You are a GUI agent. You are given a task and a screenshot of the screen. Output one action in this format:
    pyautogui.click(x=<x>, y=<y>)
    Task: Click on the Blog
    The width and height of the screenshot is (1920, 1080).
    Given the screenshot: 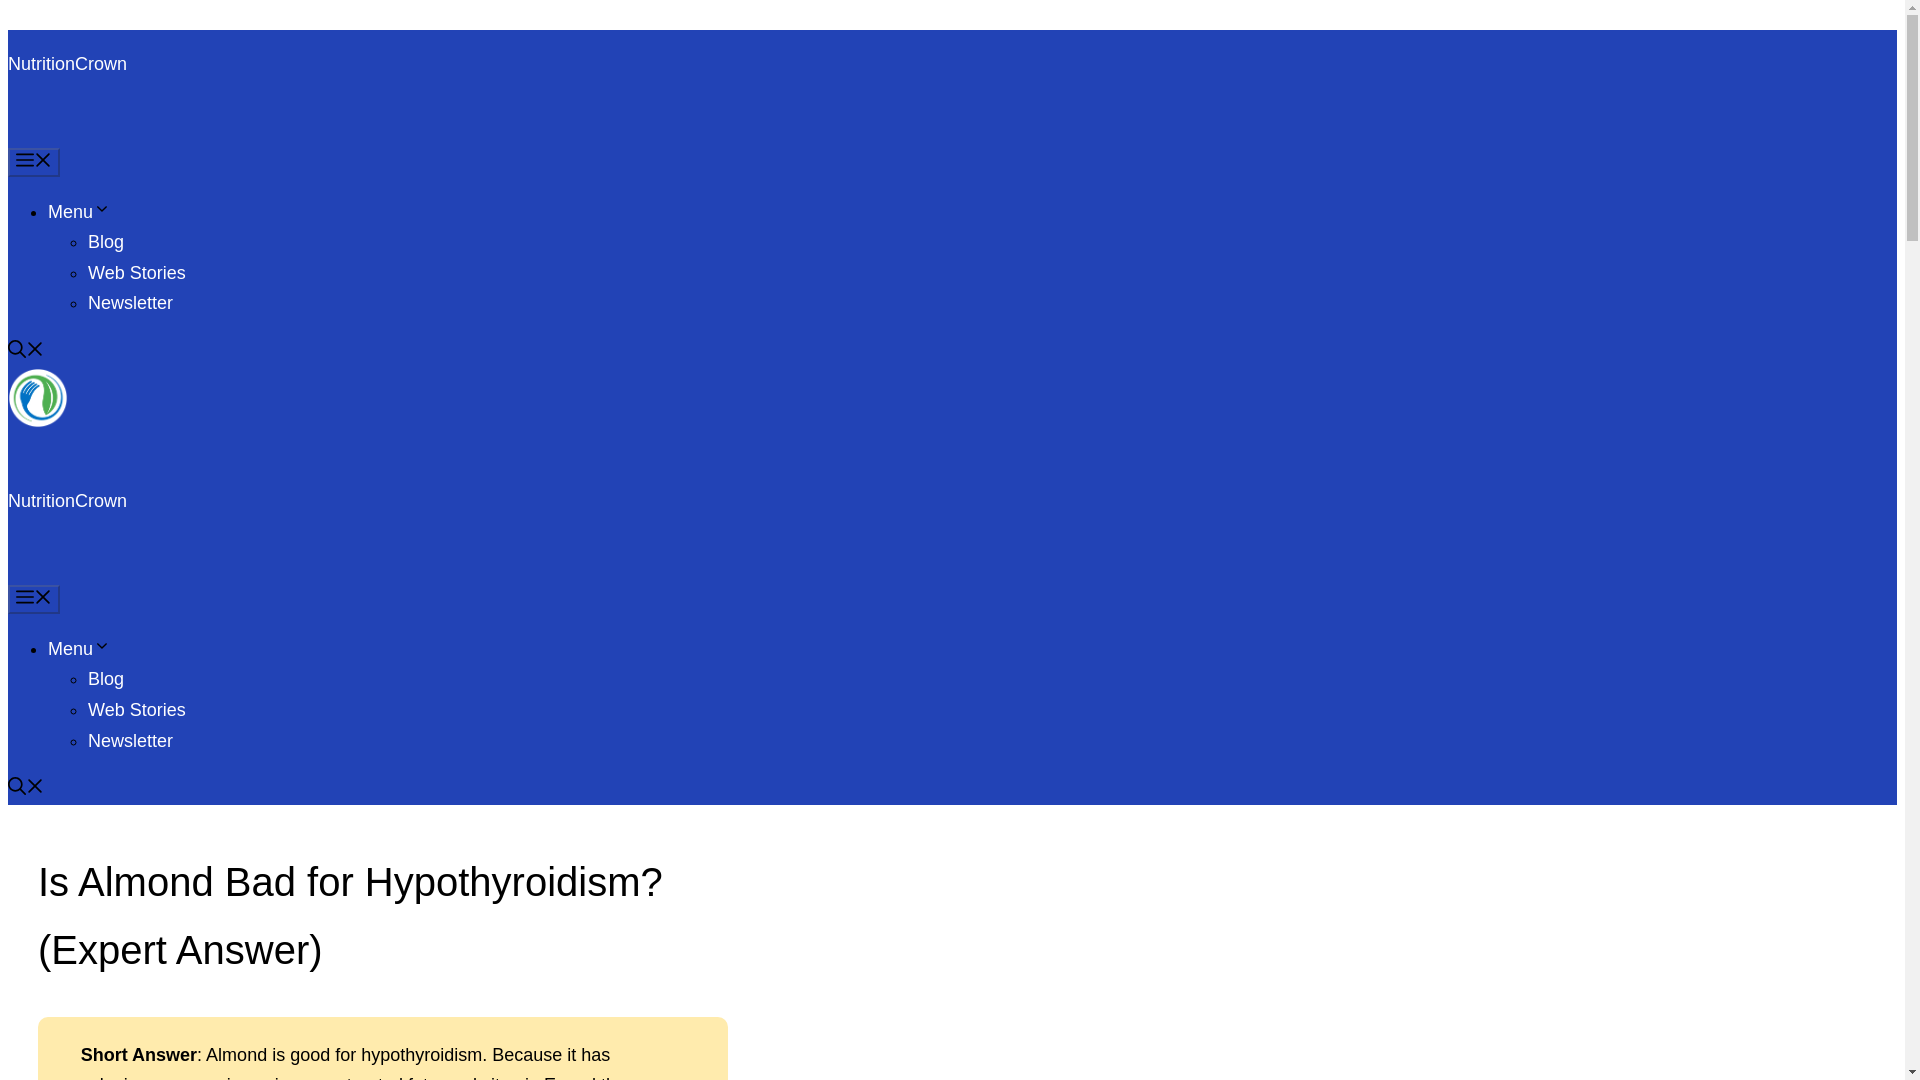 What is the action you would take?
    pyautogui.click(x=106, y=678)
    